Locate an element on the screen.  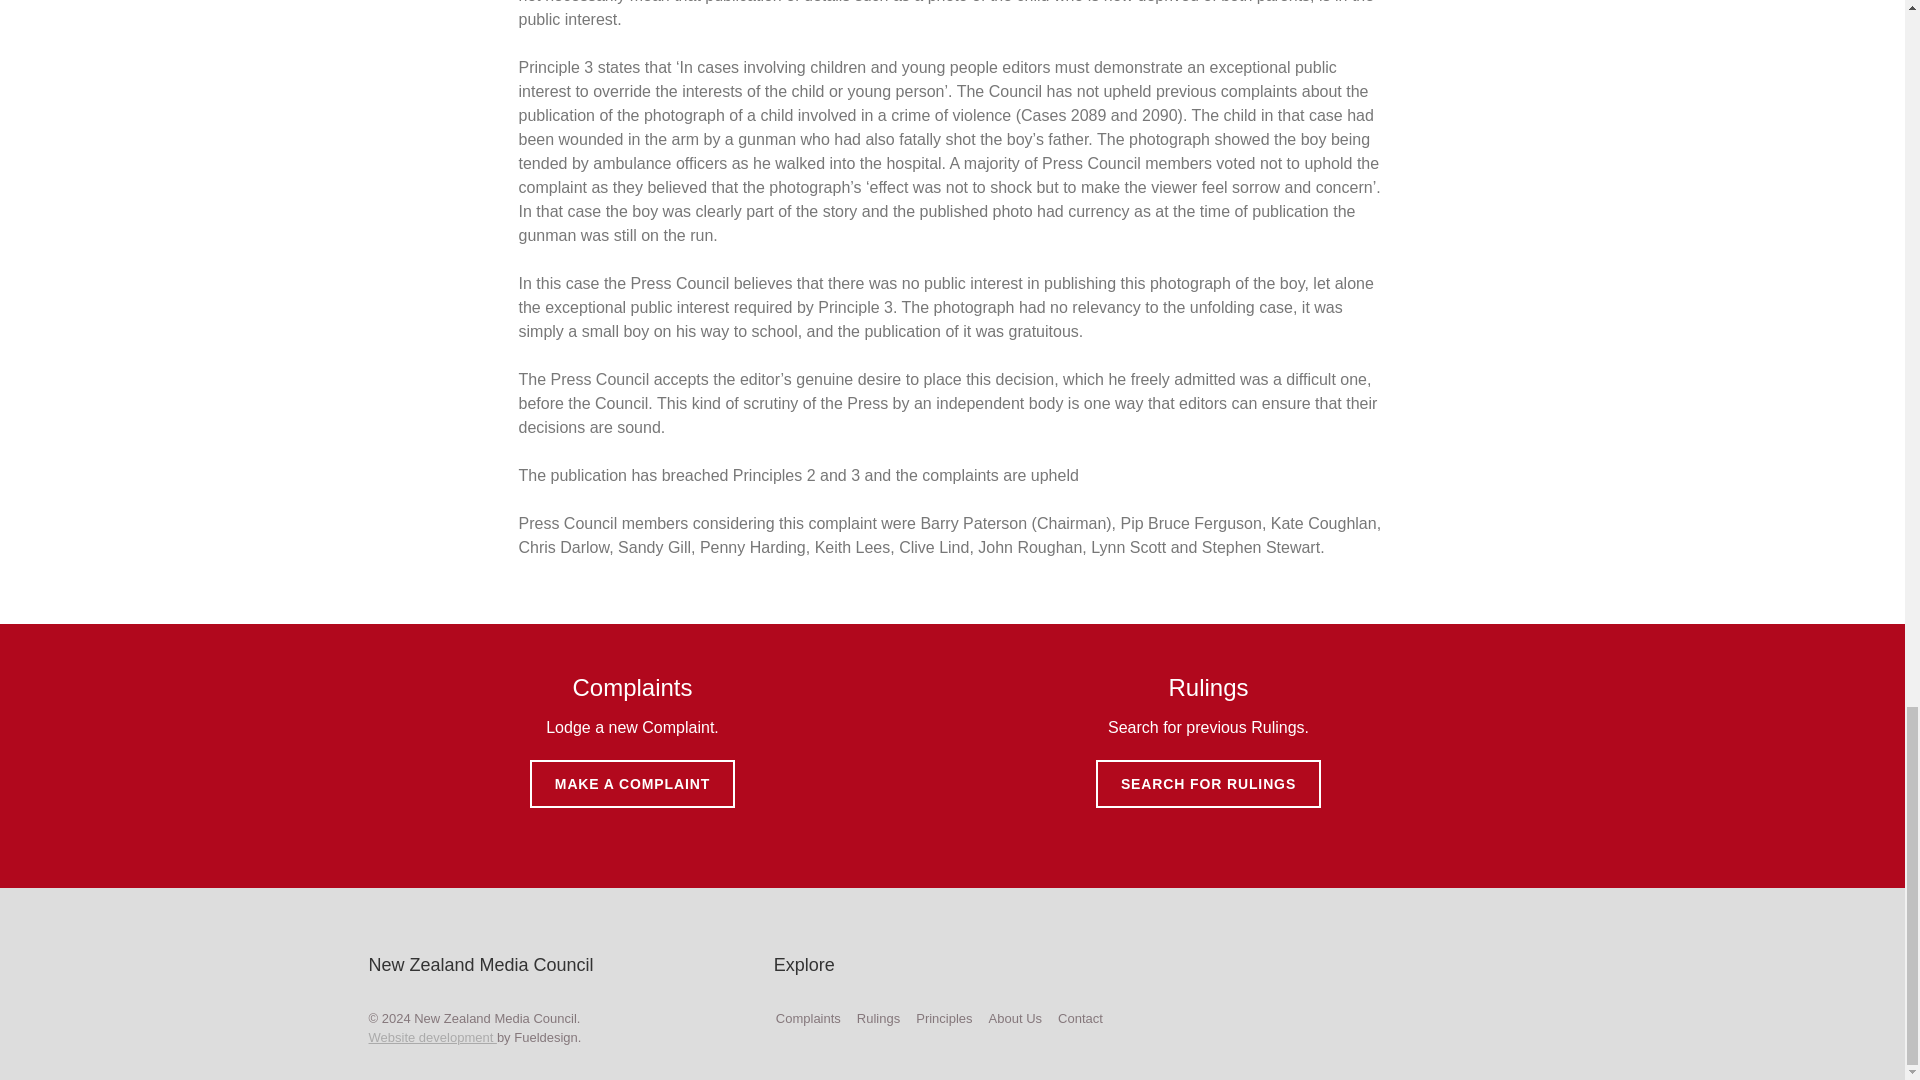
Website development is located at coordinates (432, 1038).